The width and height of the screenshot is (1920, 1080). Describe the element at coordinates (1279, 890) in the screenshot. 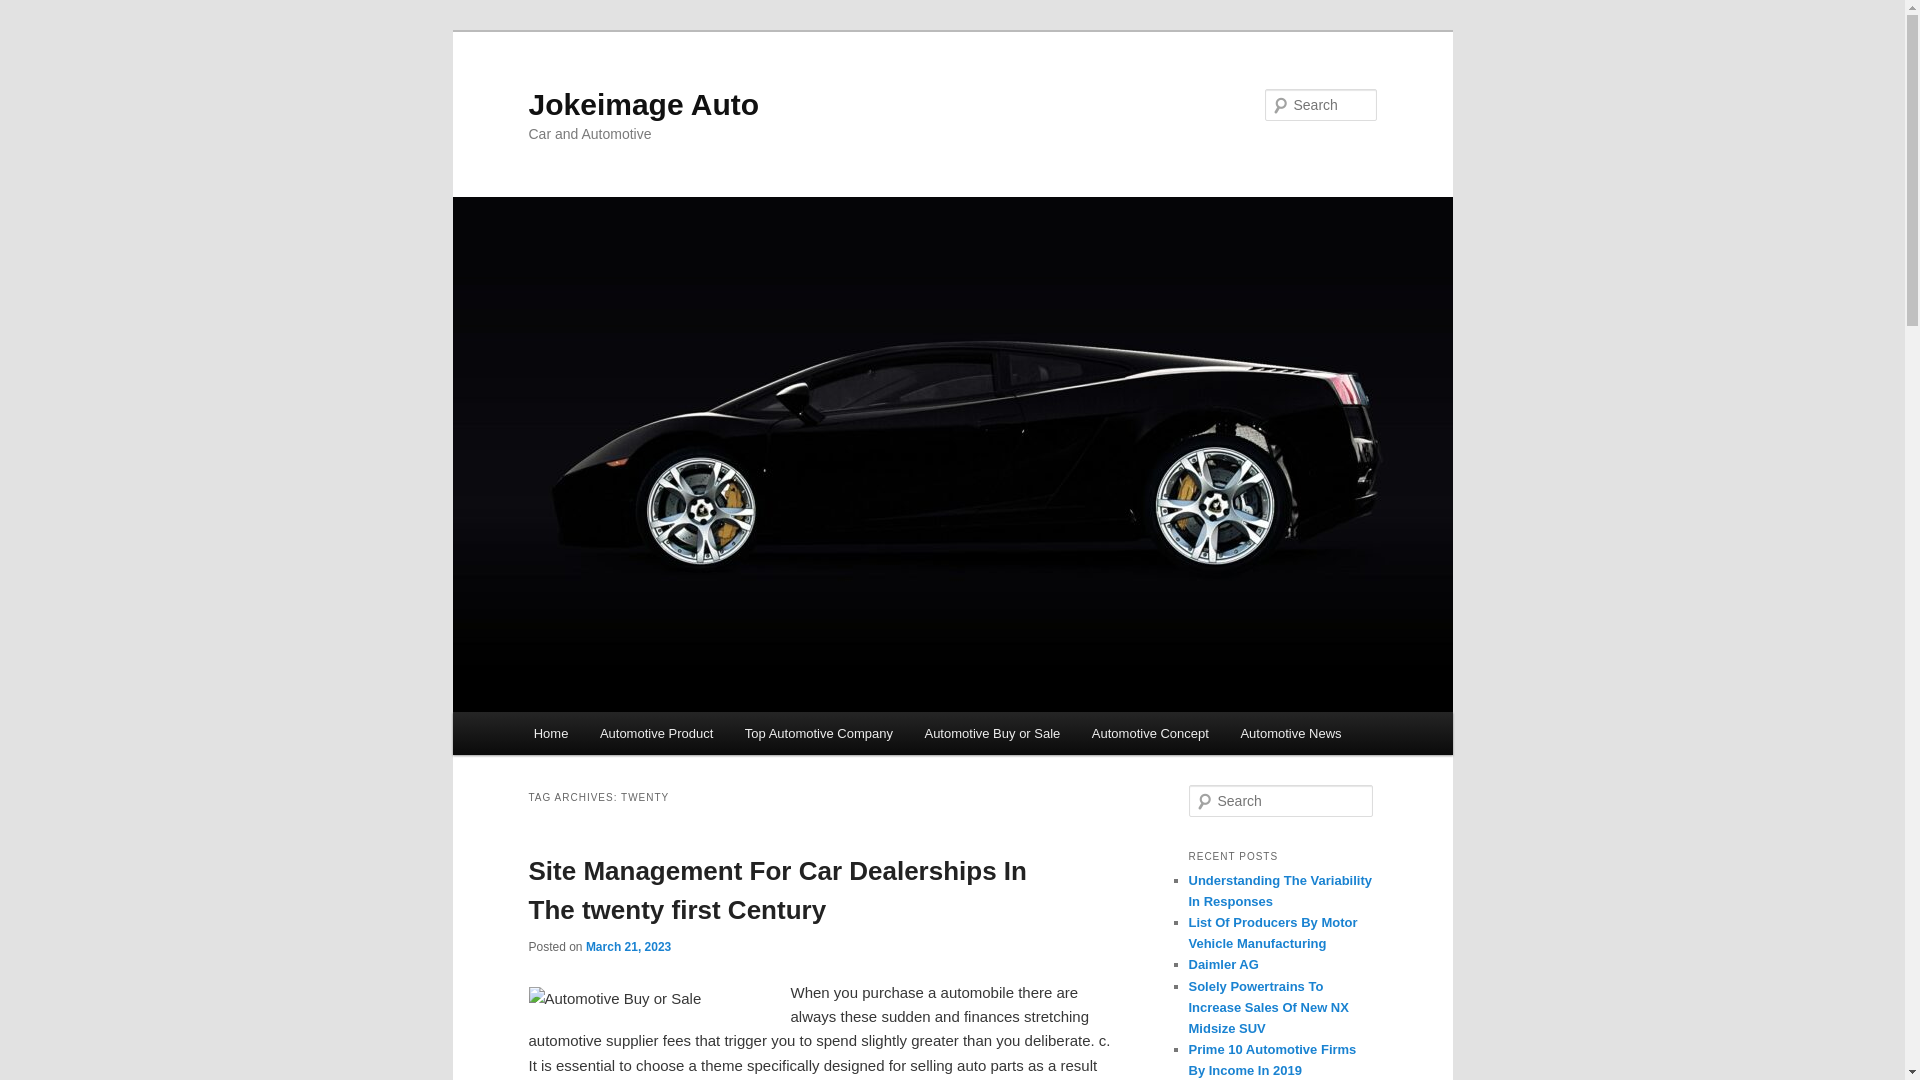

I see `Understanding The Variability In Responses` at that location.